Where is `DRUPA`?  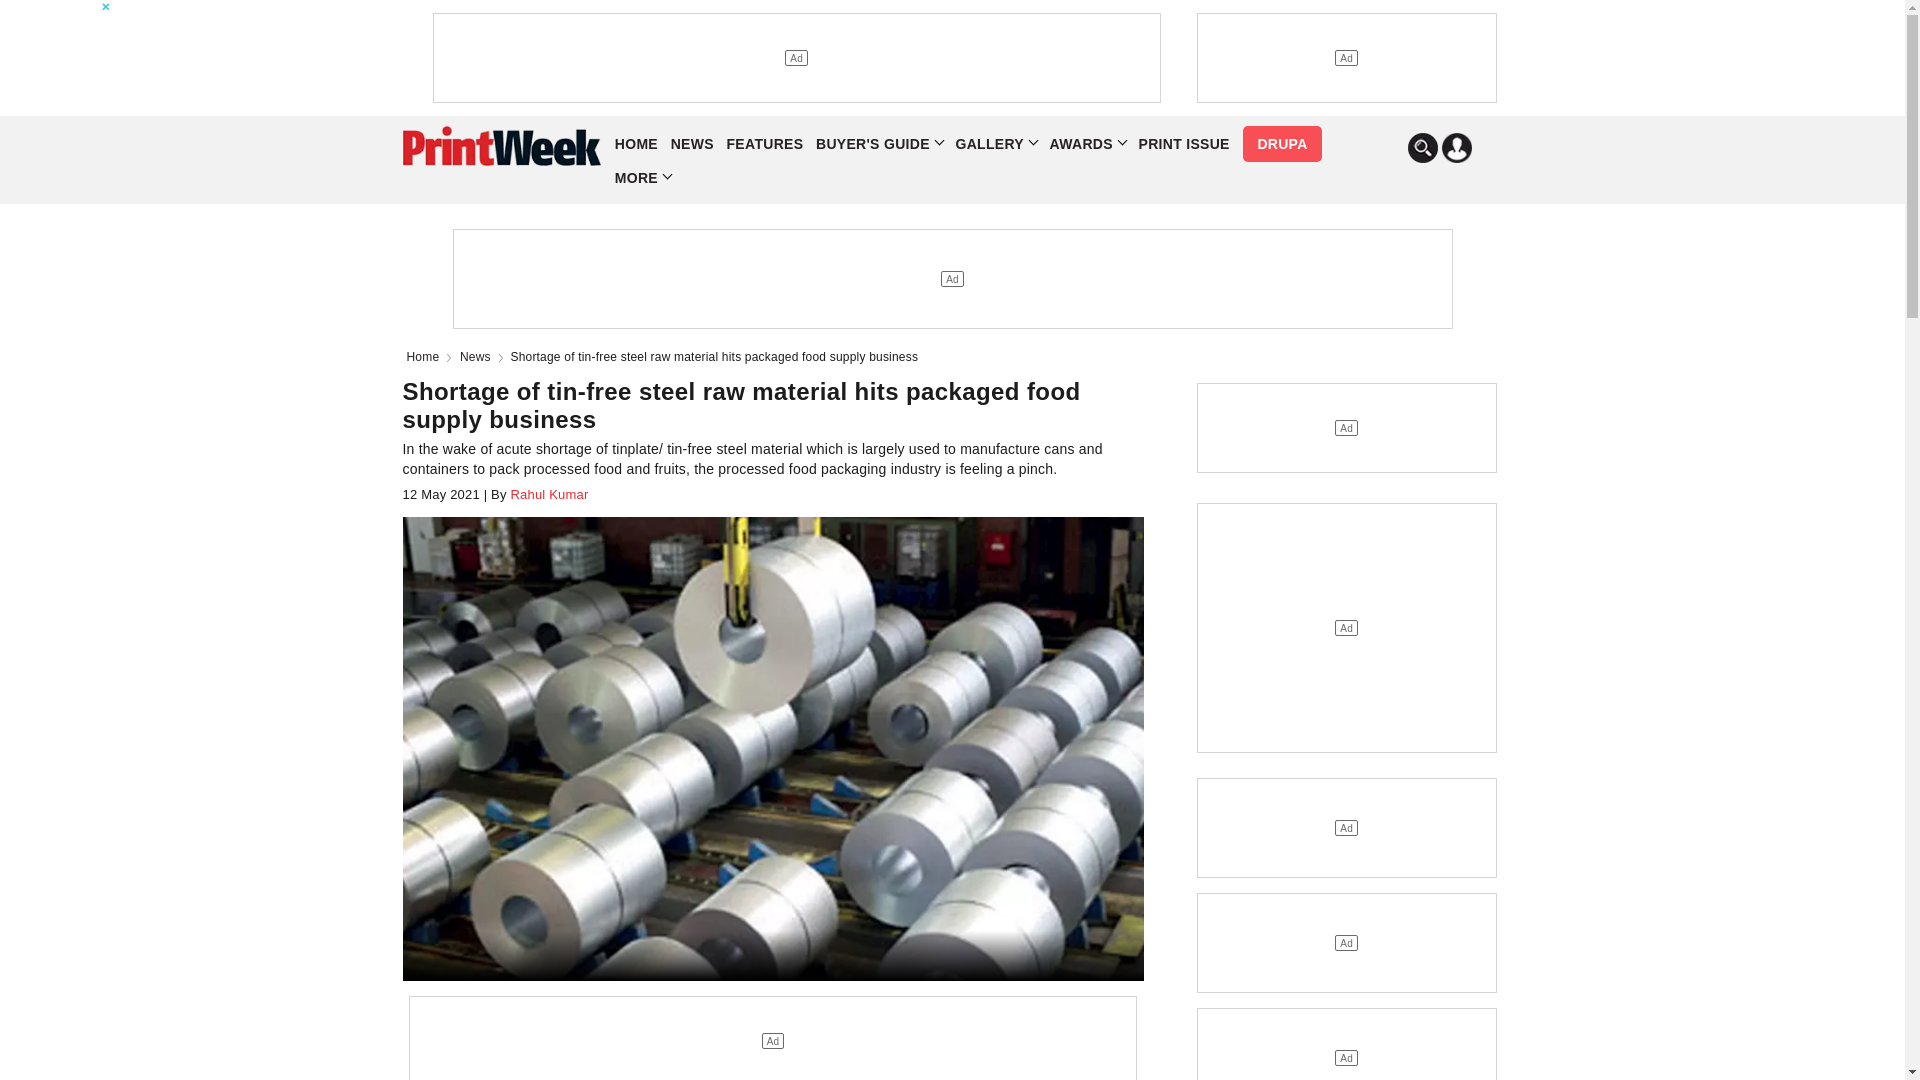 DRUPA is located at coordinates (1281, 144).